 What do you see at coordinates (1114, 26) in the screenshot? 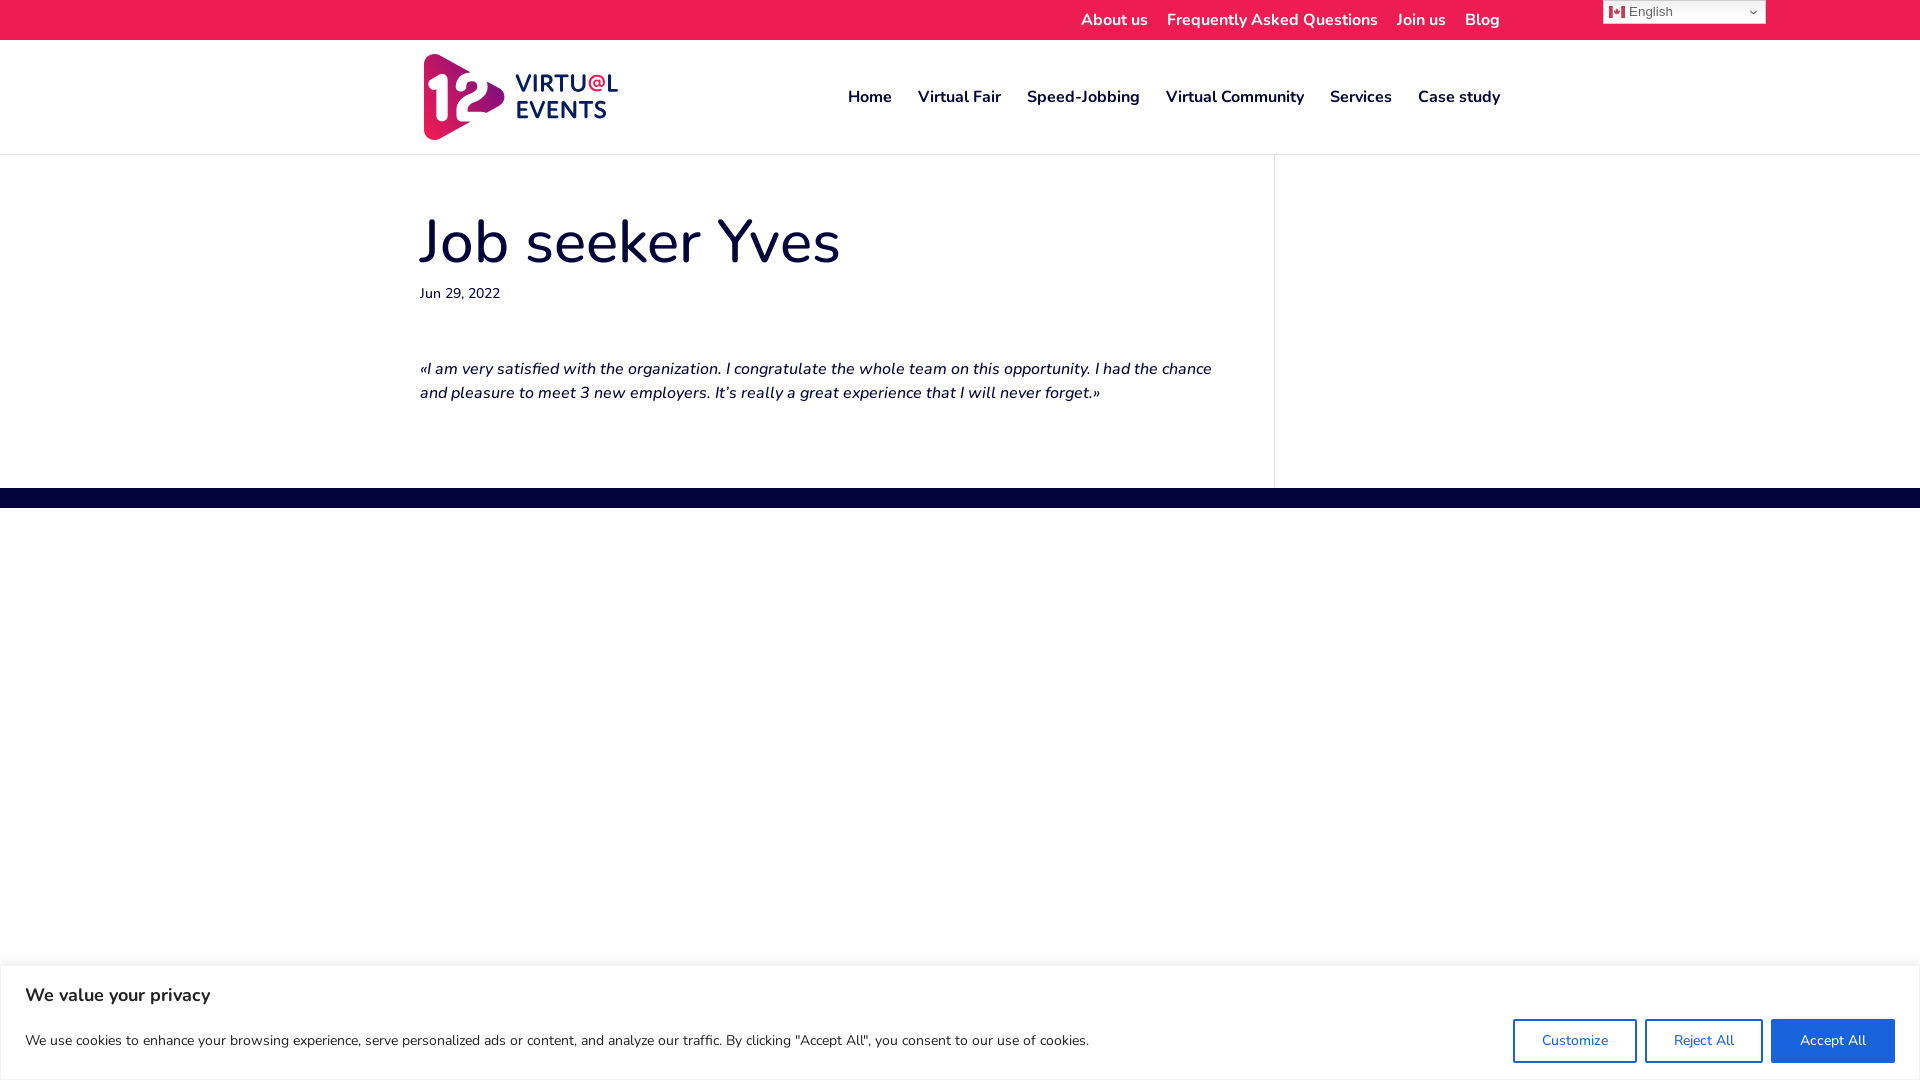
I see `About us` at bounding box center [1114, 26].